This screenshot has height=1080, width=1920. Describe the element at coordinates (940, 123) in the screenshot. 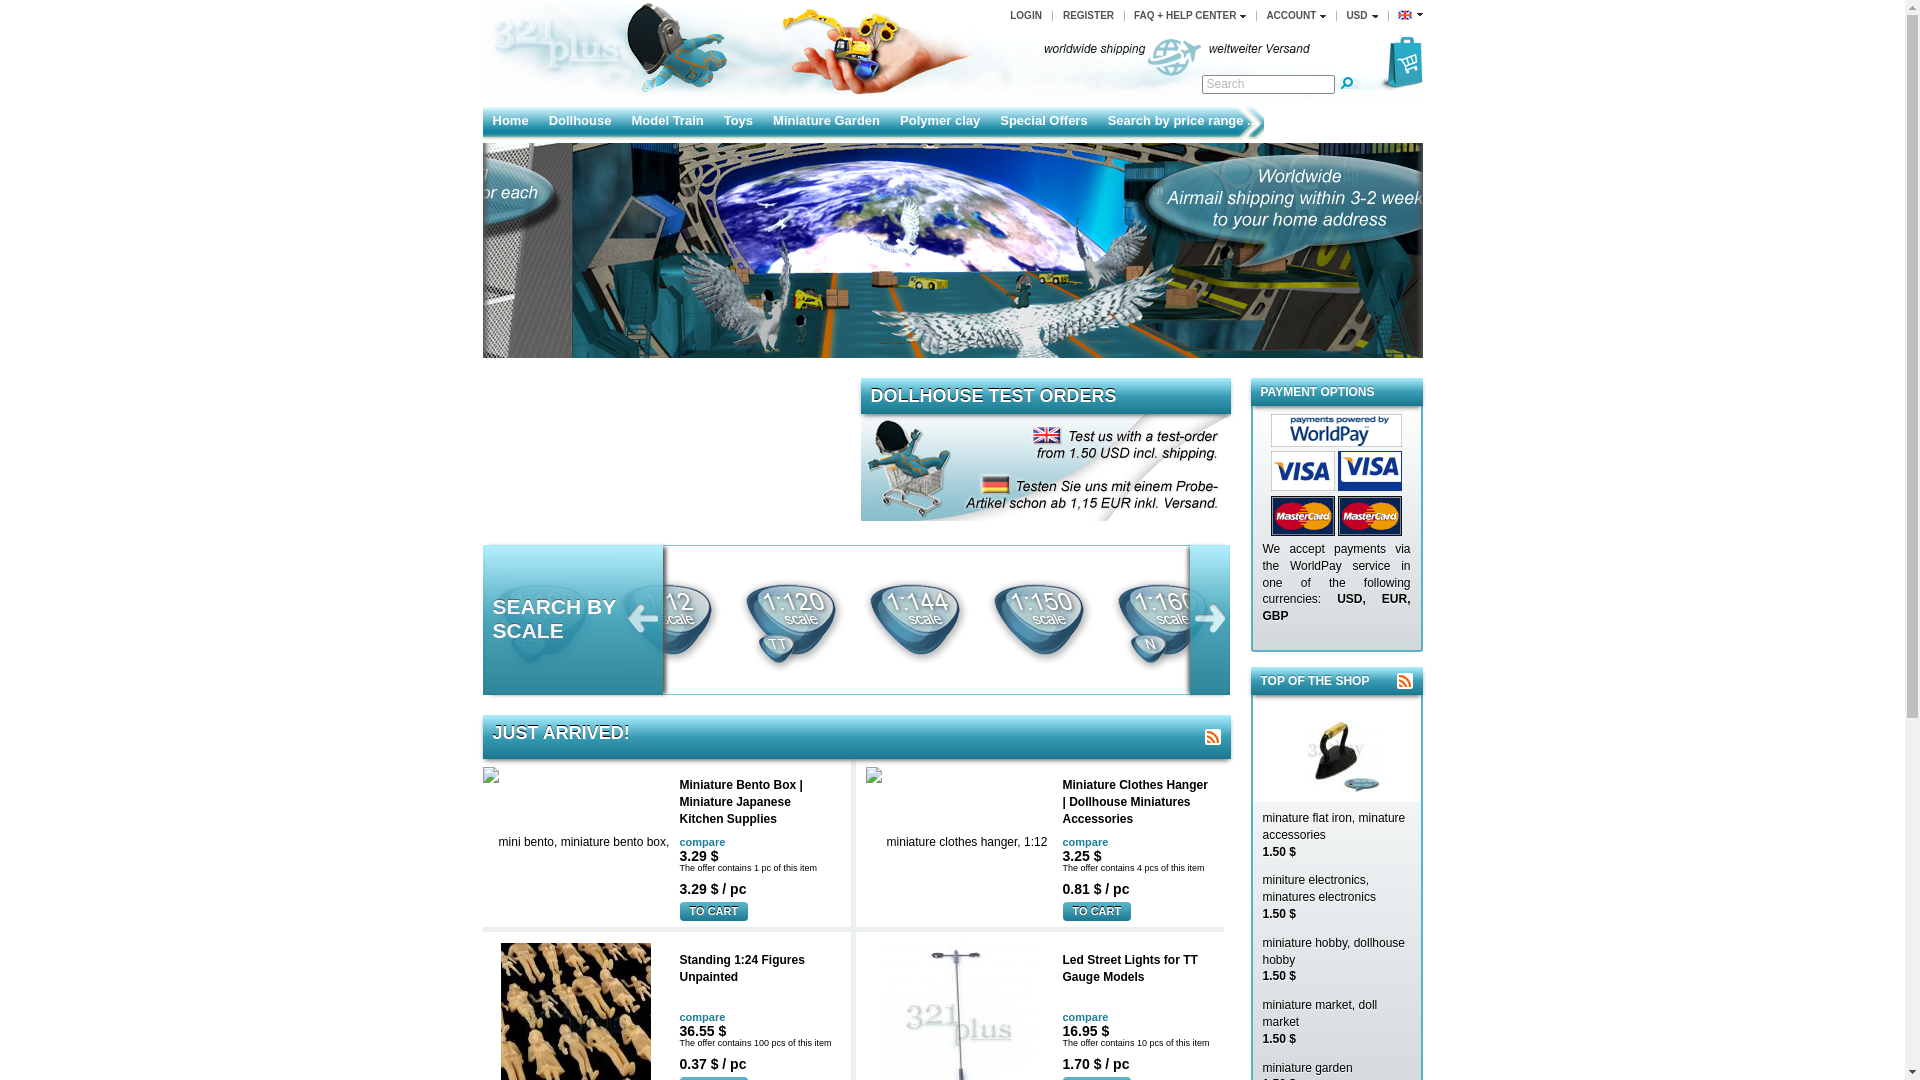

I see `Polymer clay` at that location.